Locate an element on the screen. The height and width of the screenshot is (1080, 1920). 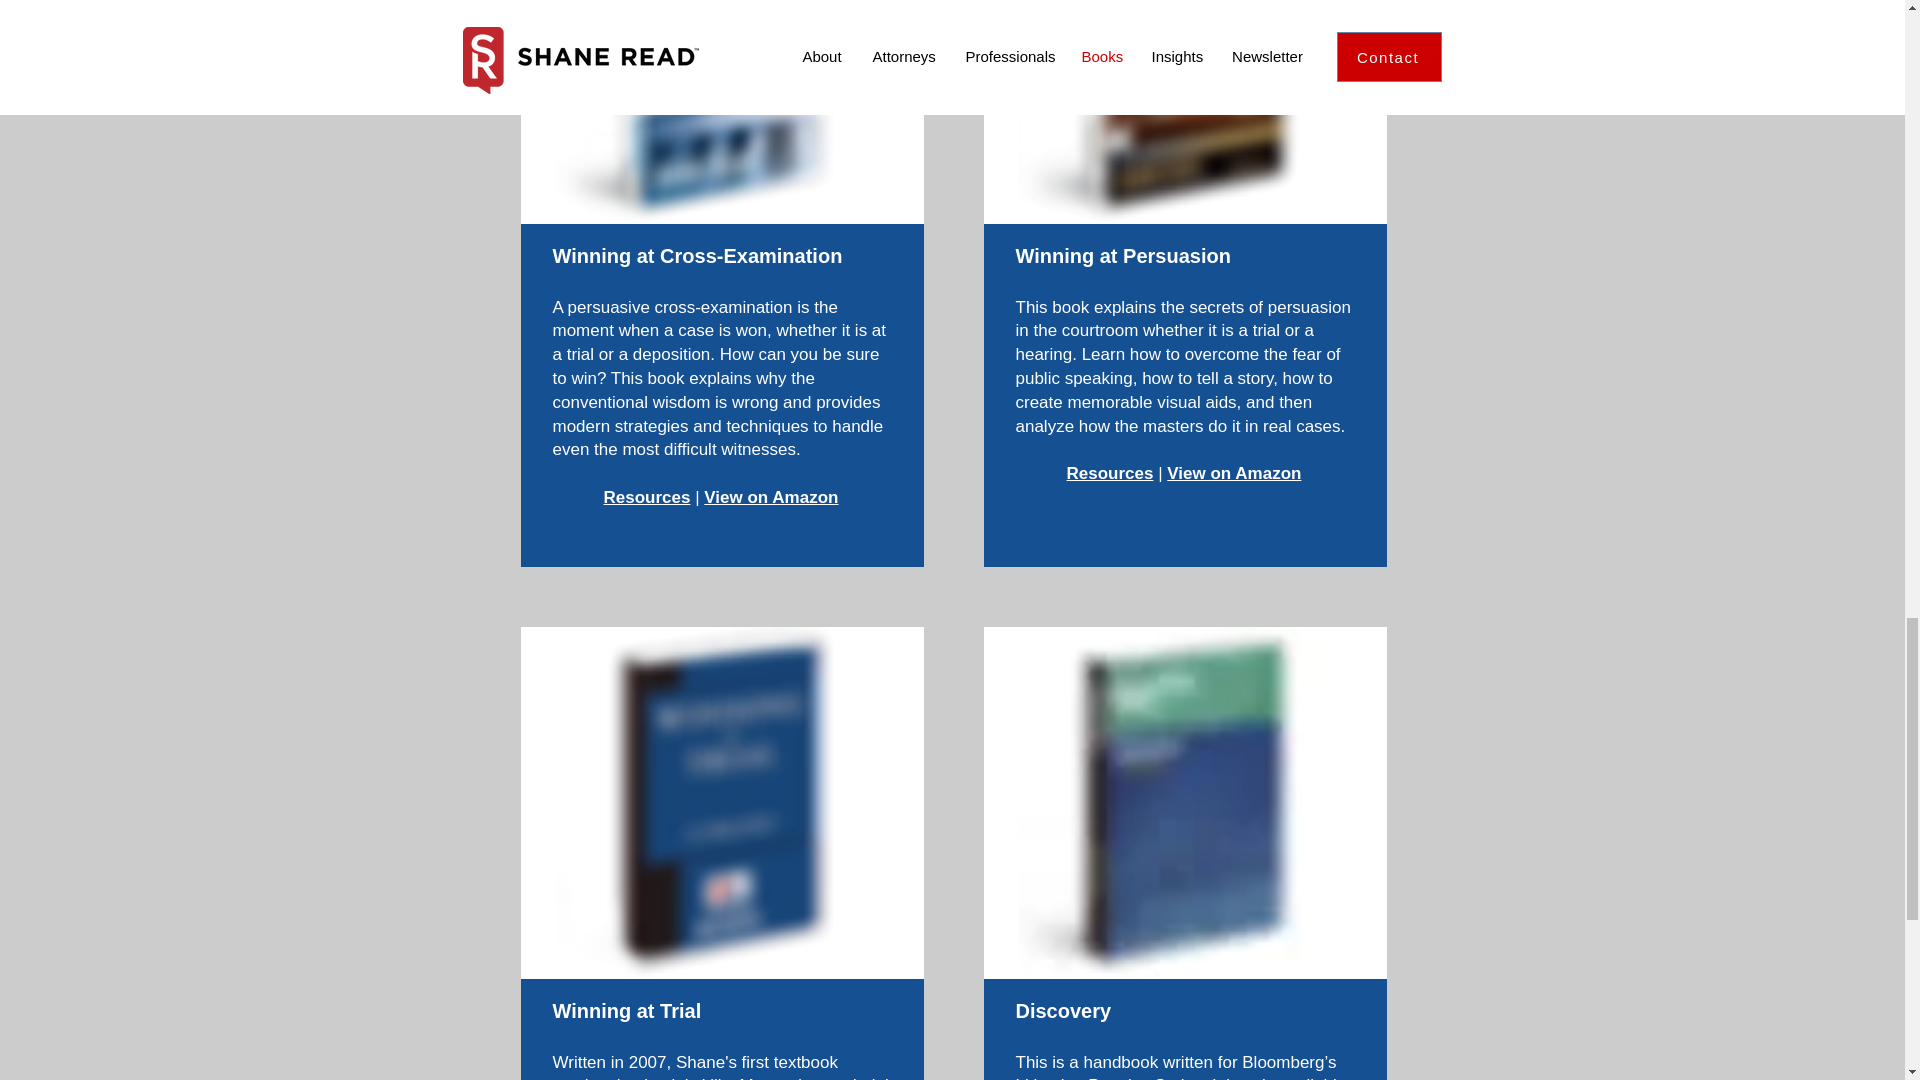
View on Amazon is located at coordinates (770, 497).